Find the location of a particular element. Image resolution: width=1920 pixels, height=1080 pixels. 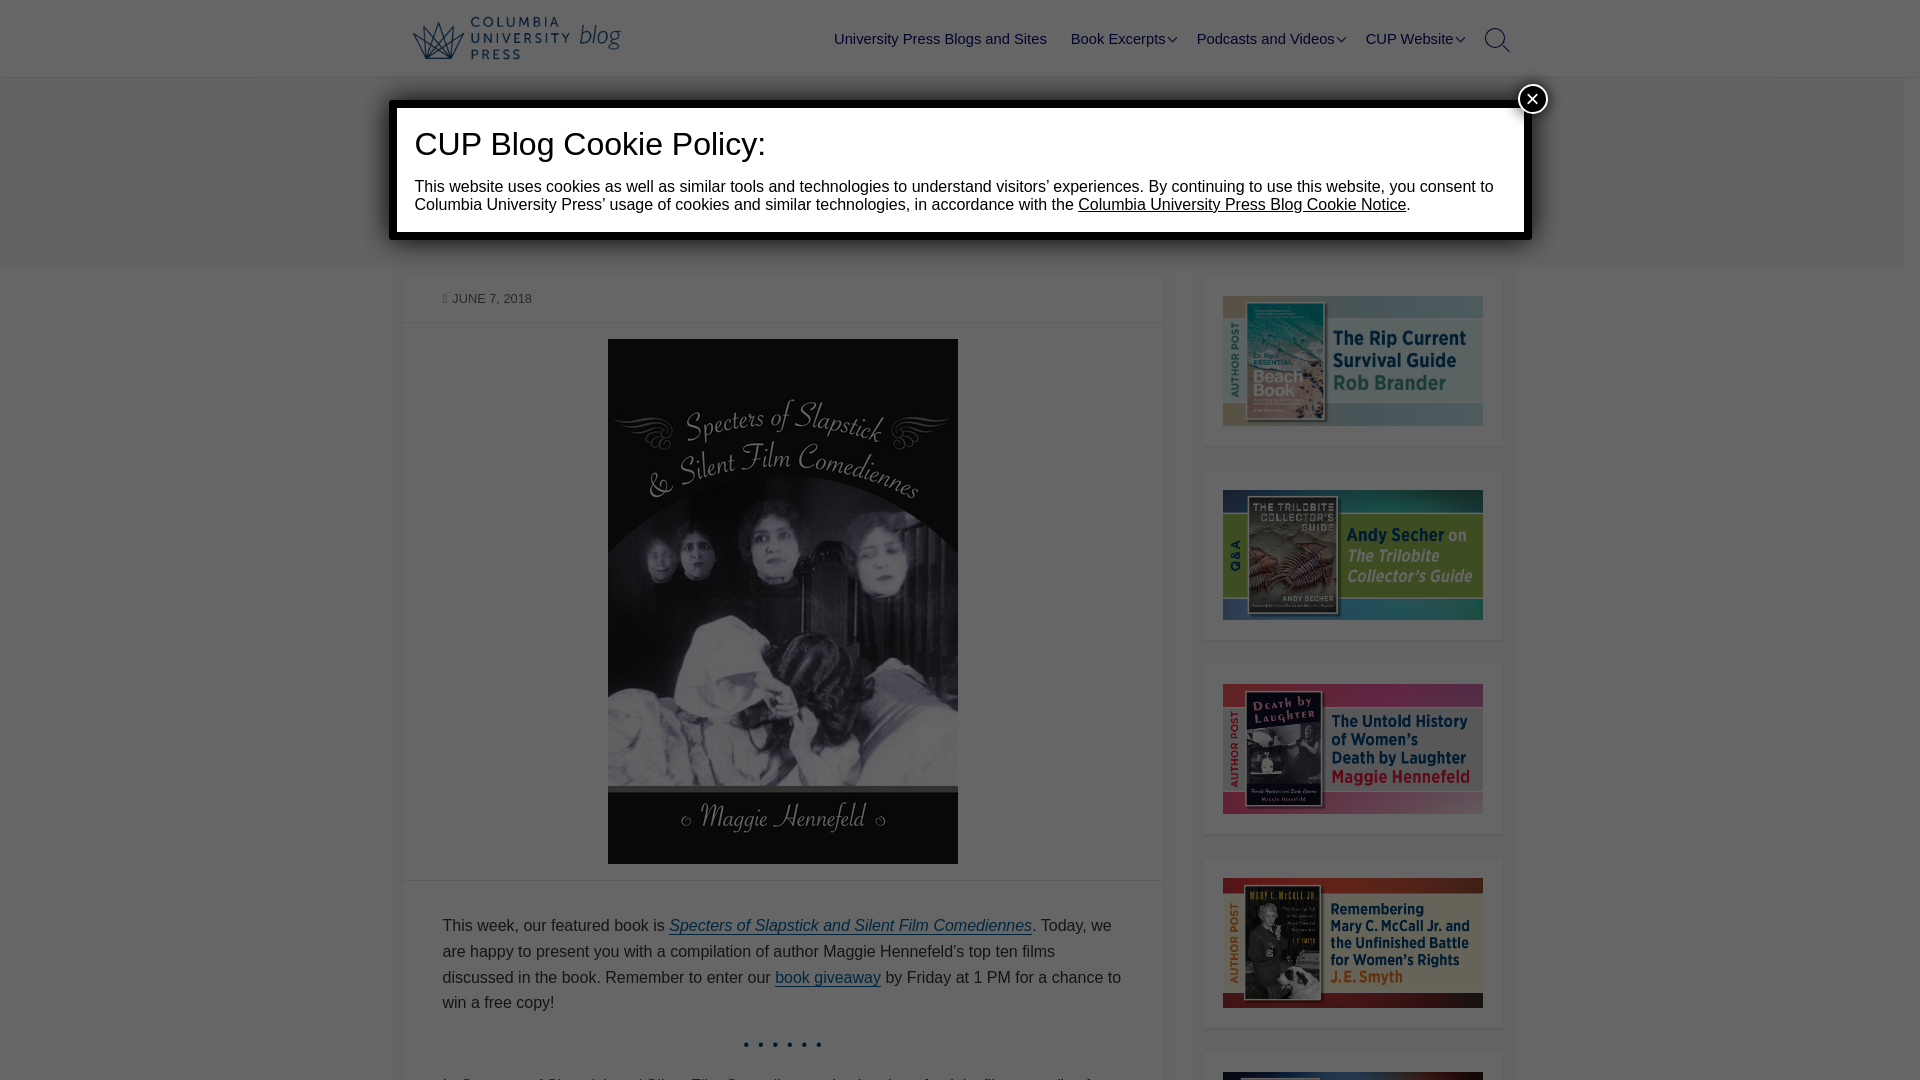

book giveaway is located at coordinates (828, 977).